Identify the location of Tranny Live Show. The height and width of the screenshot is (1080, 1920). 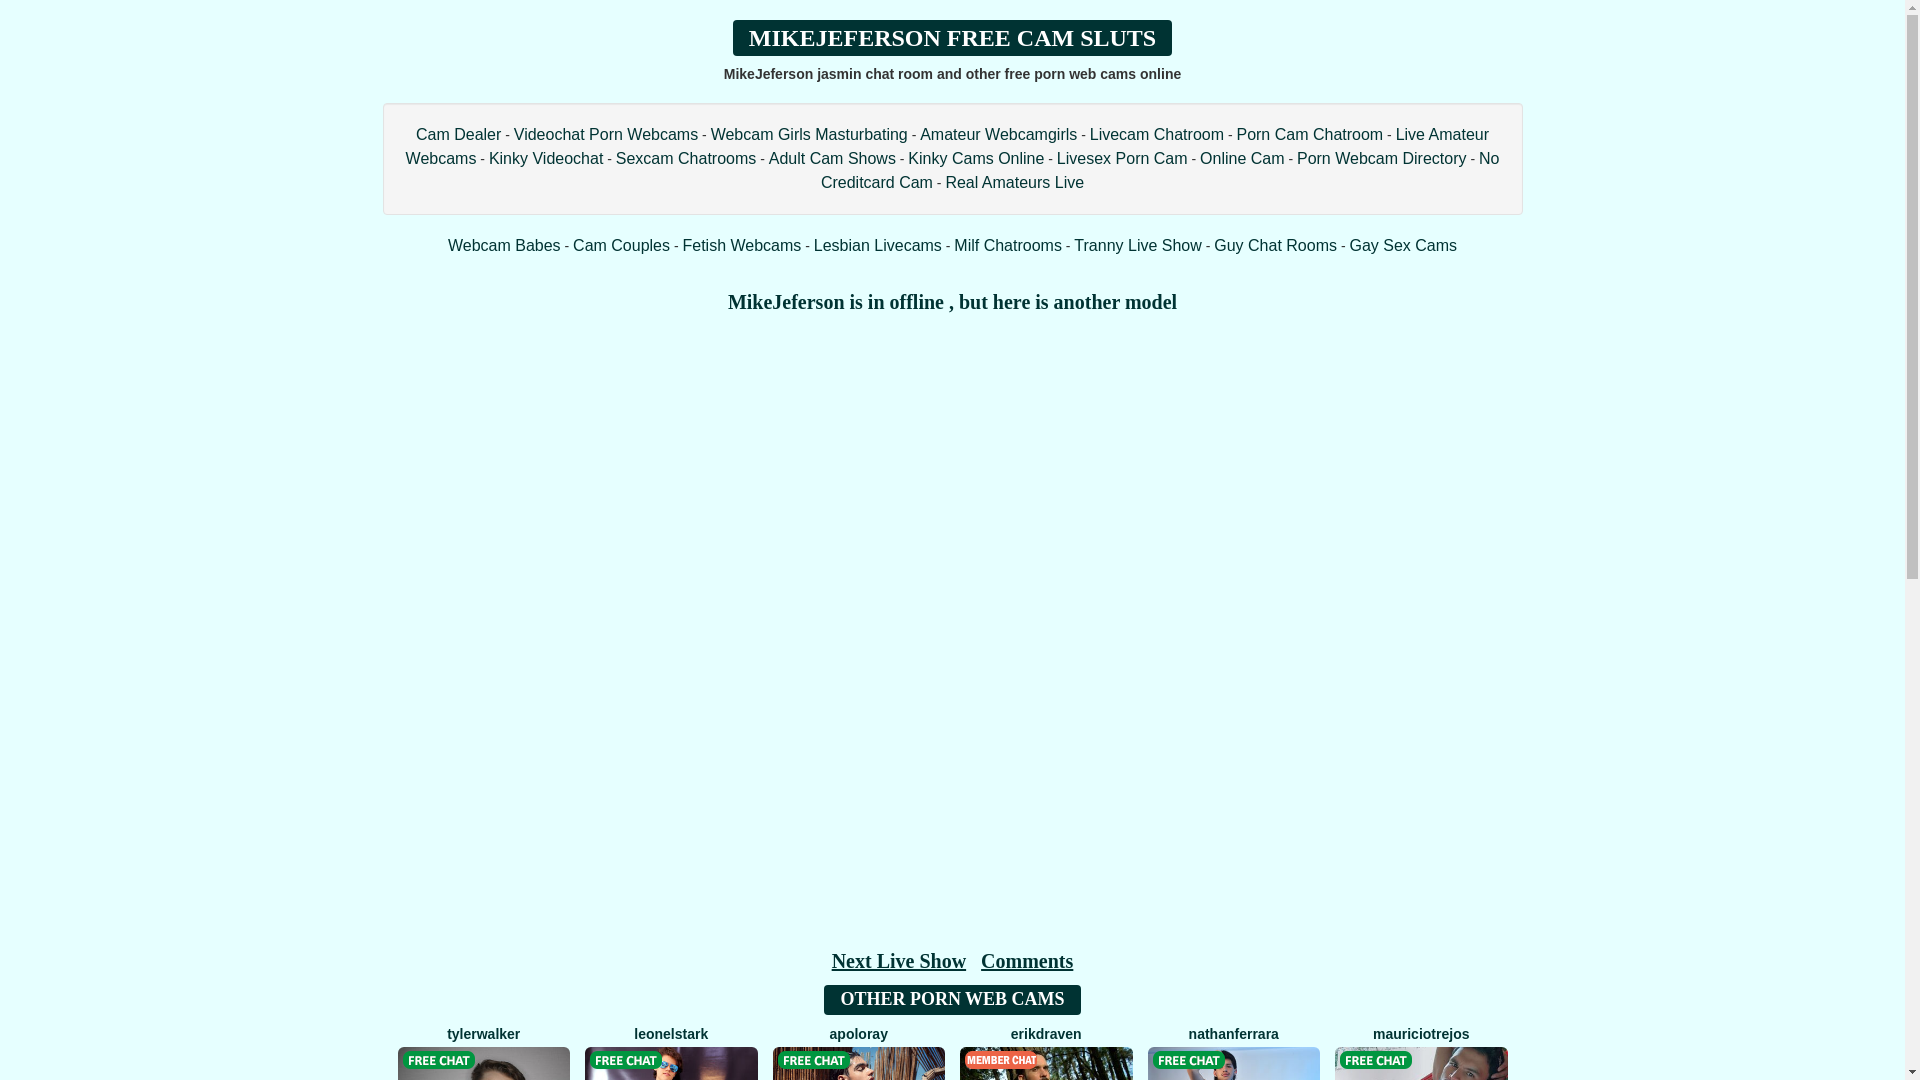
(1137, 244).